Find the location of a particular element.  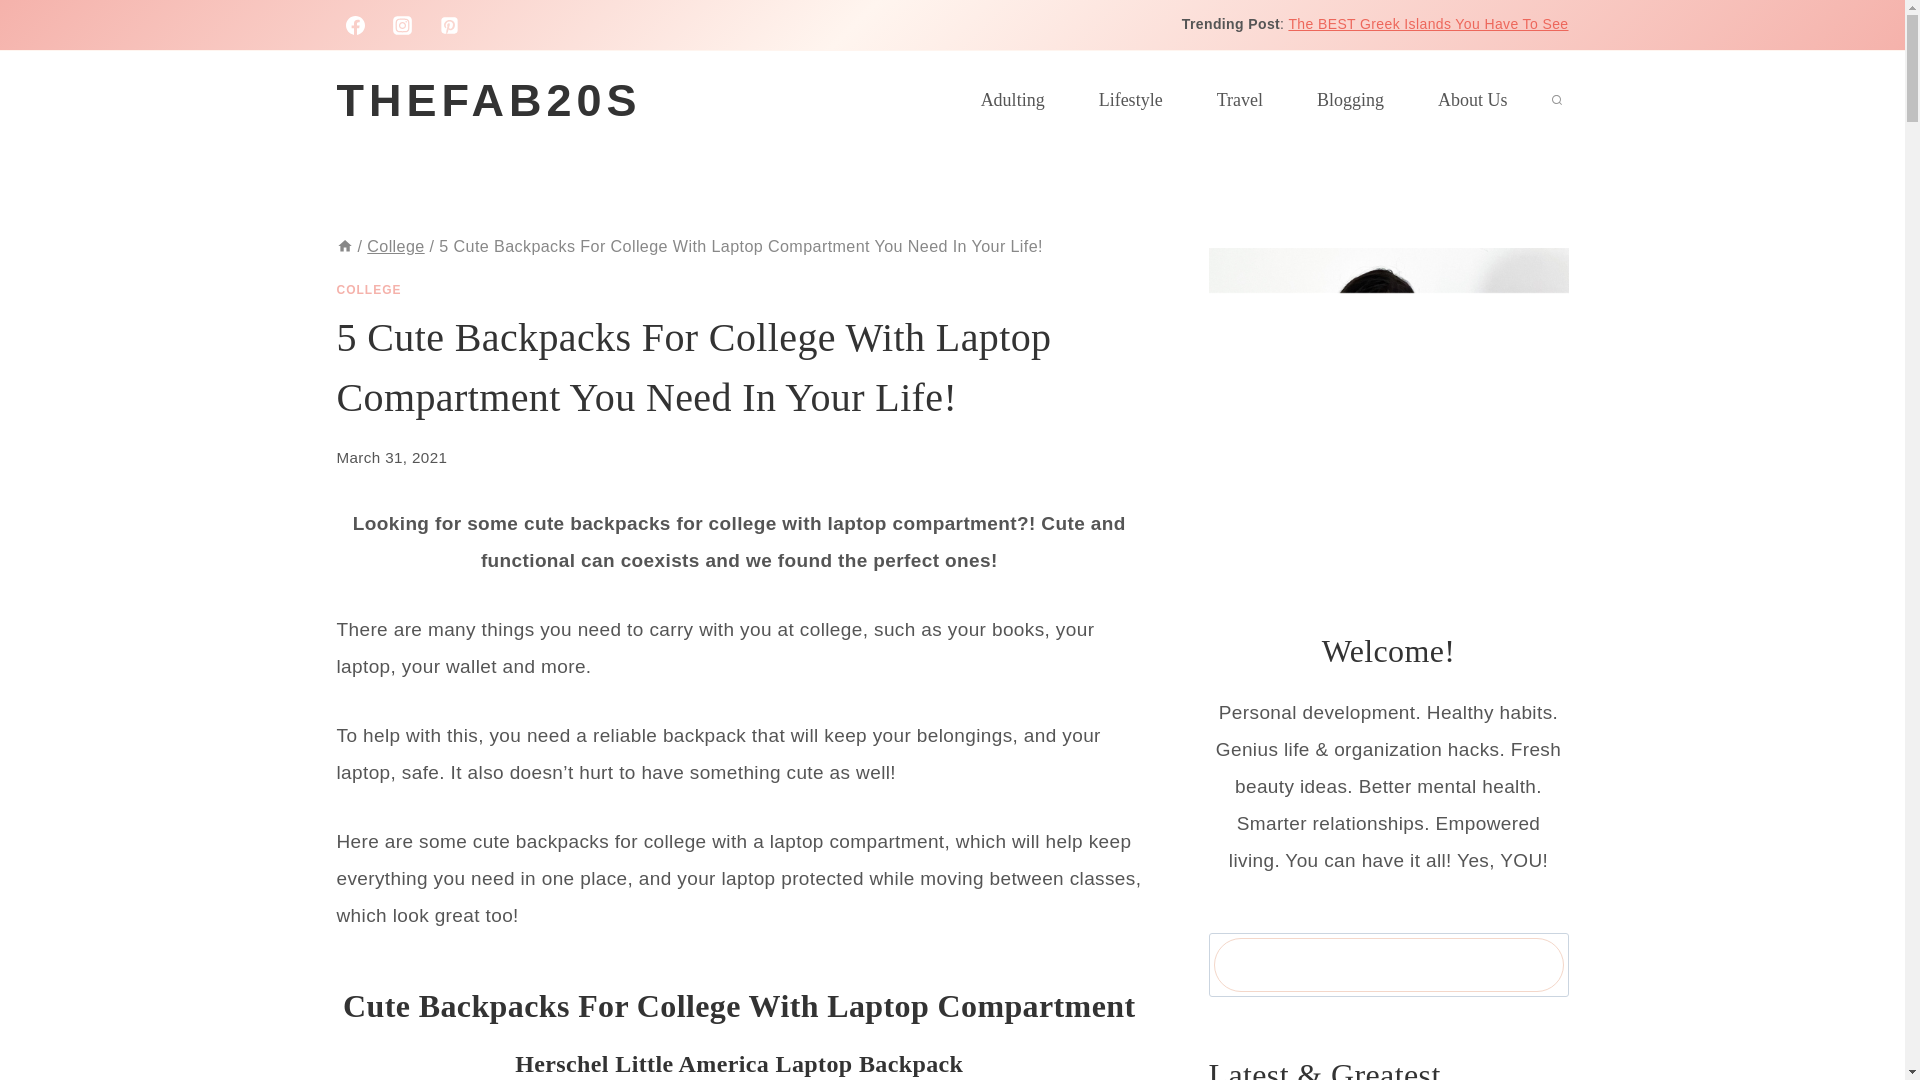

About Us is located at coordinates (1472, 100).